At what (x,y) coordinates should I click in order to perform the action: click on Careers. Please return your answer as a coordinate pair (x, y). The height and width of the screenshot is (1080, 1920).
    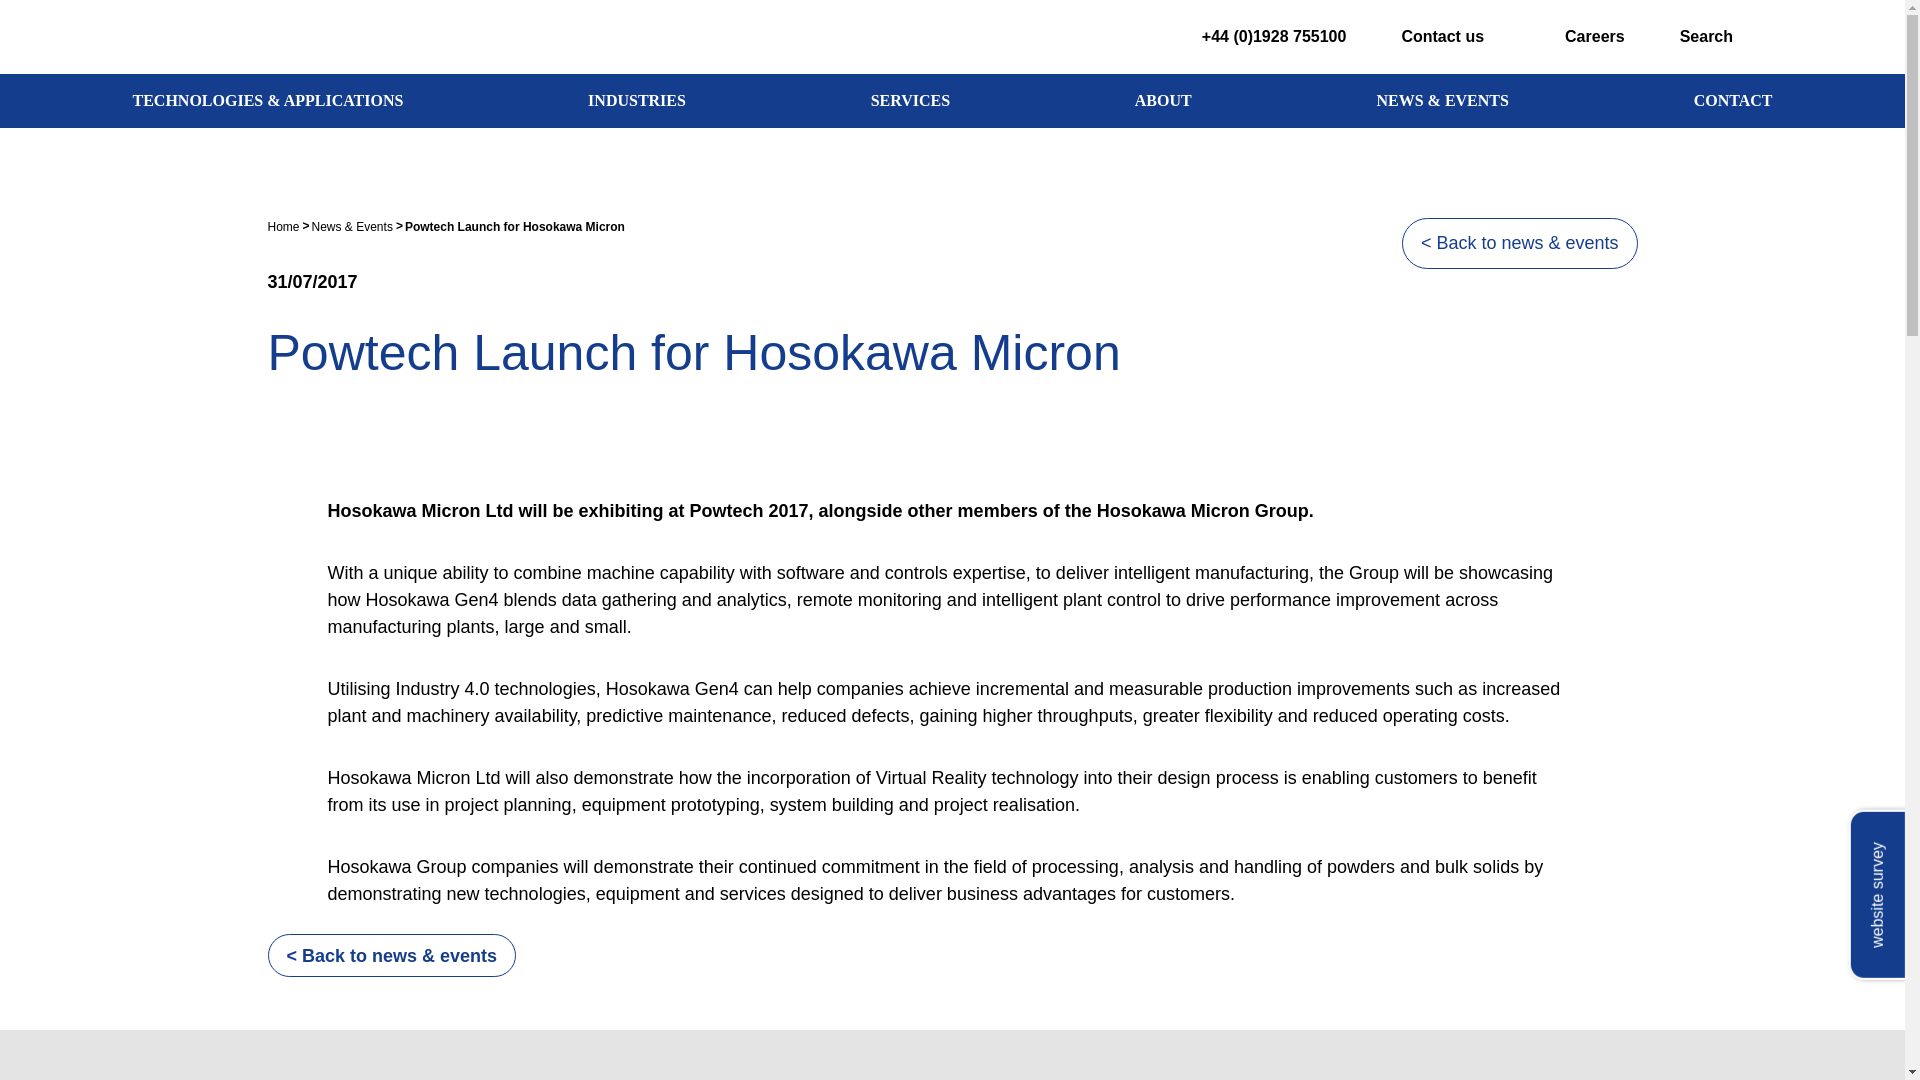
    Looking at the image, I should click on (1576, 36).